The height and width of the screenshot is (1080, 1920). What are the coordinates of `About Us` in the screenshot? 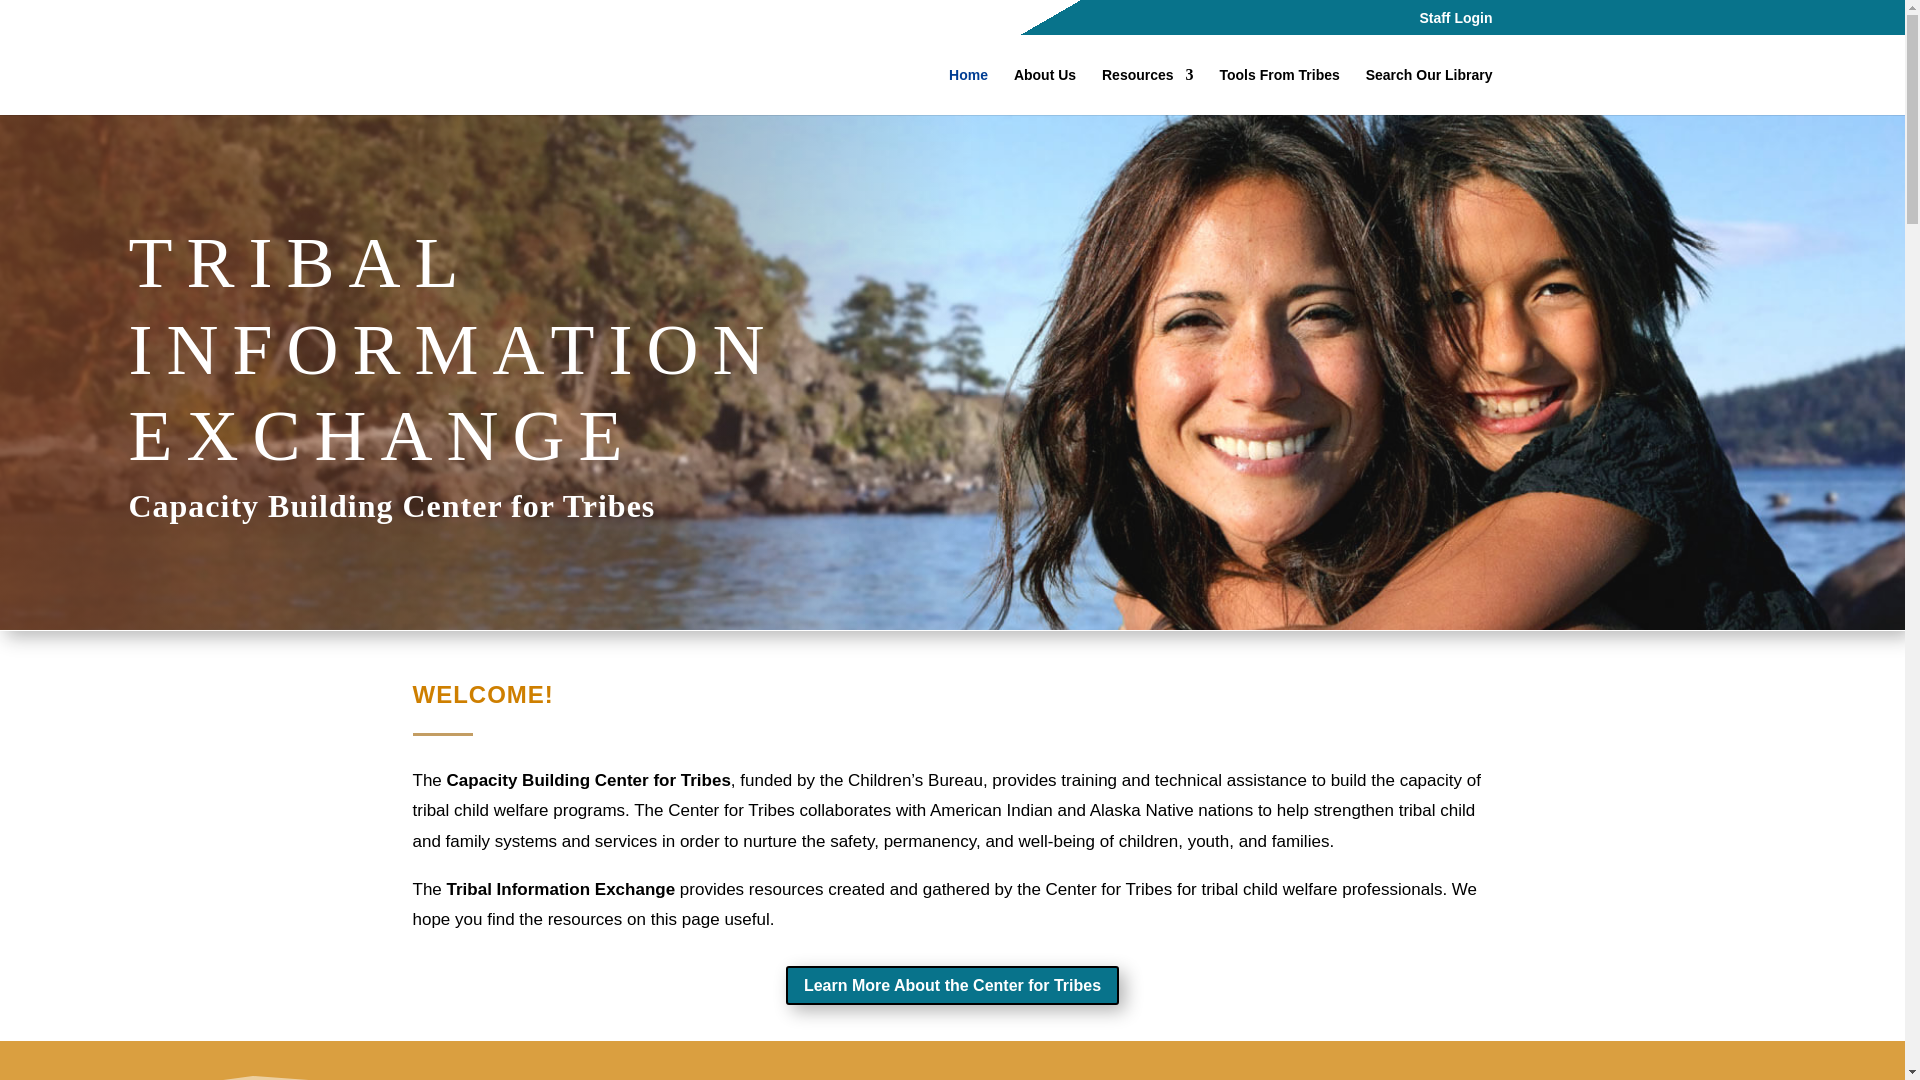 It's located at (1044, 91).